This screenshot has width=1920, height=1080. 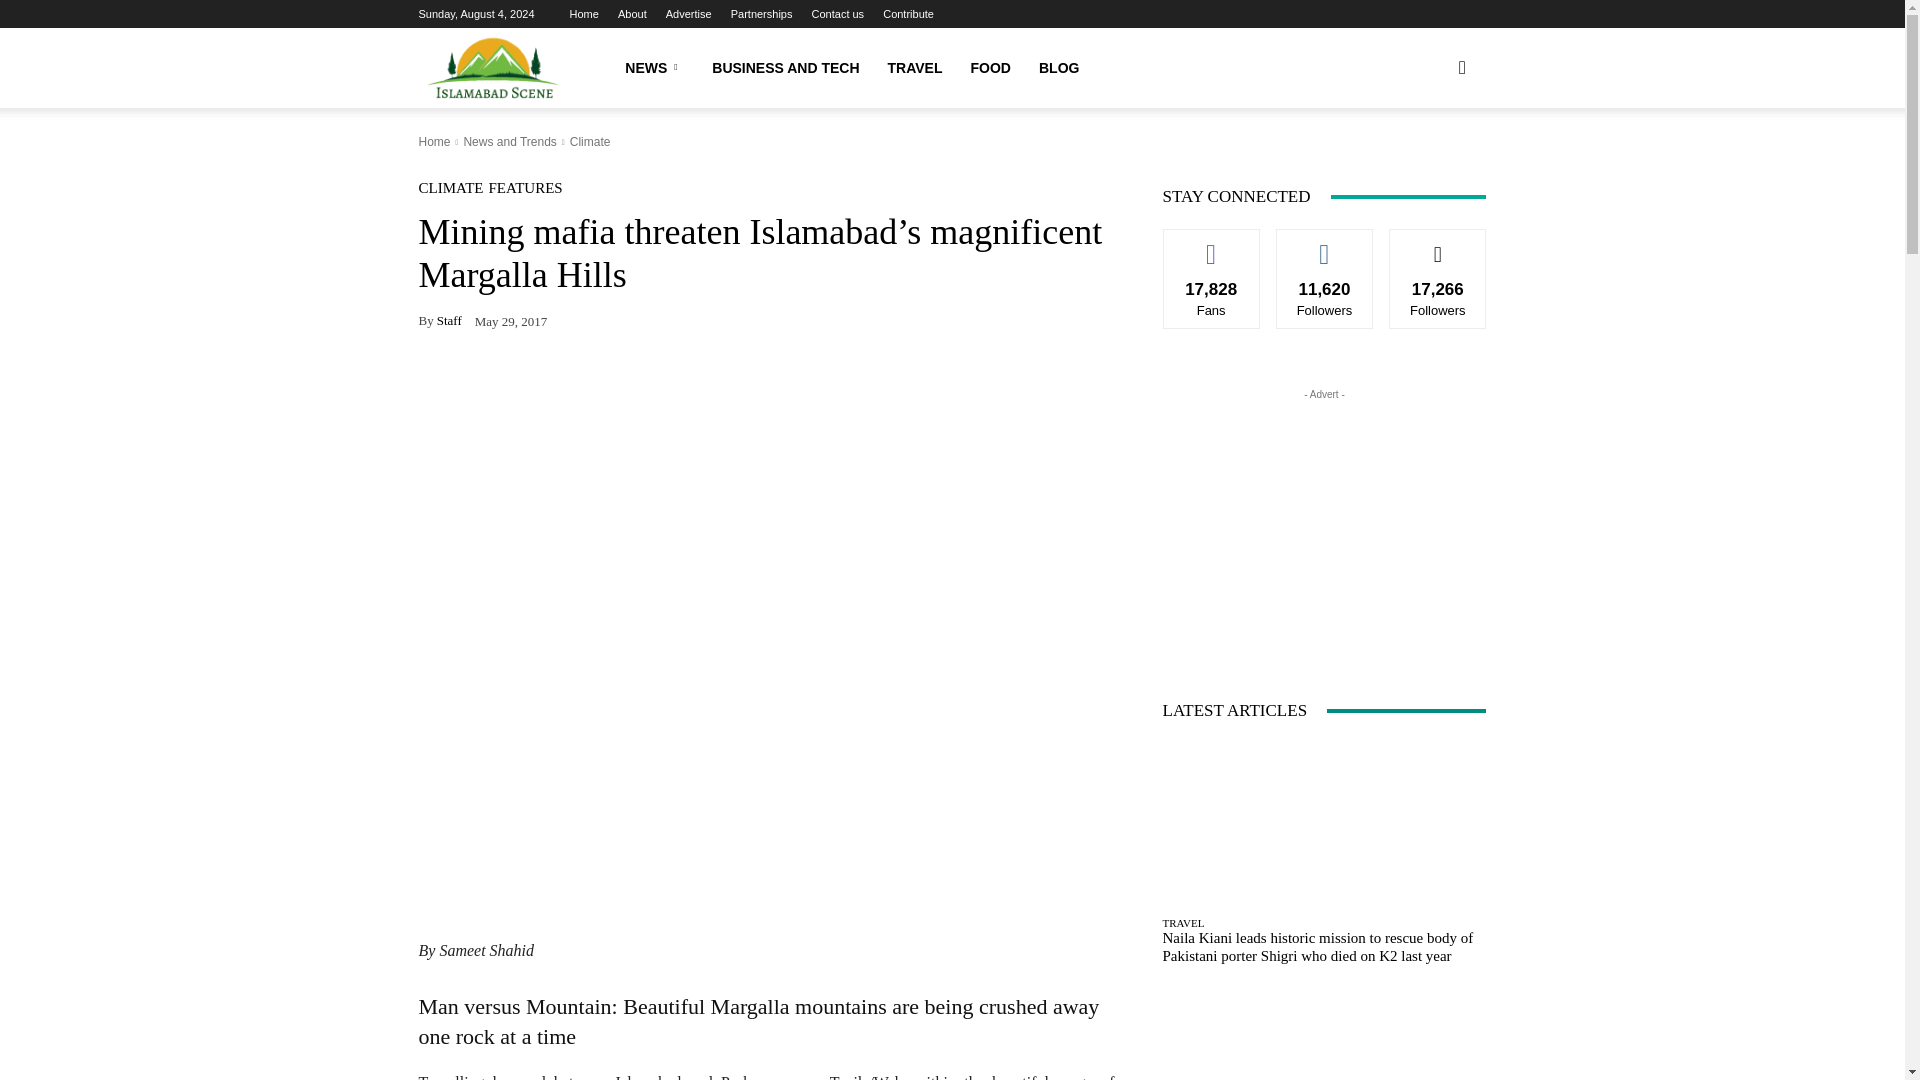 I want to click on Contact us, so click(x=838, y=14).